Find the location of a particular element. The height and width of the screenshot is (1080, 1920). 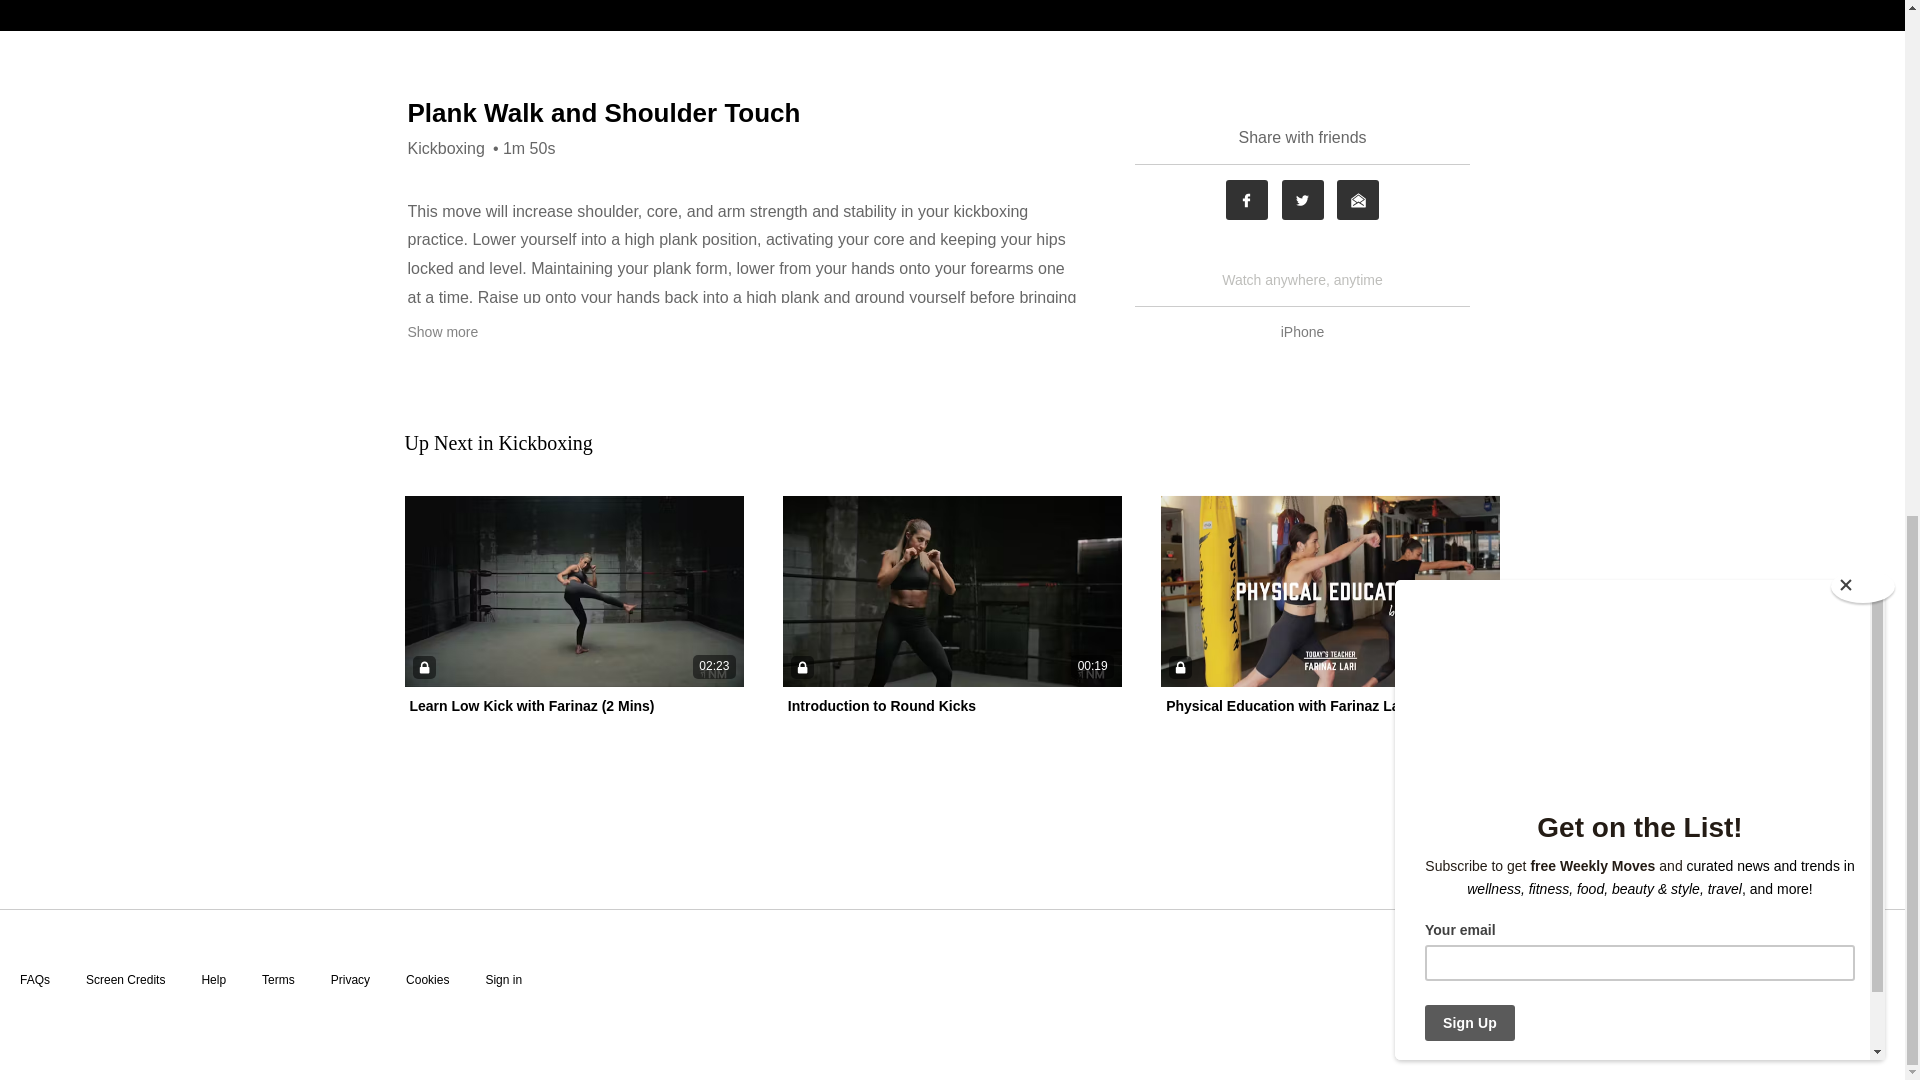

FAQs is located at coordinates (34, 980).